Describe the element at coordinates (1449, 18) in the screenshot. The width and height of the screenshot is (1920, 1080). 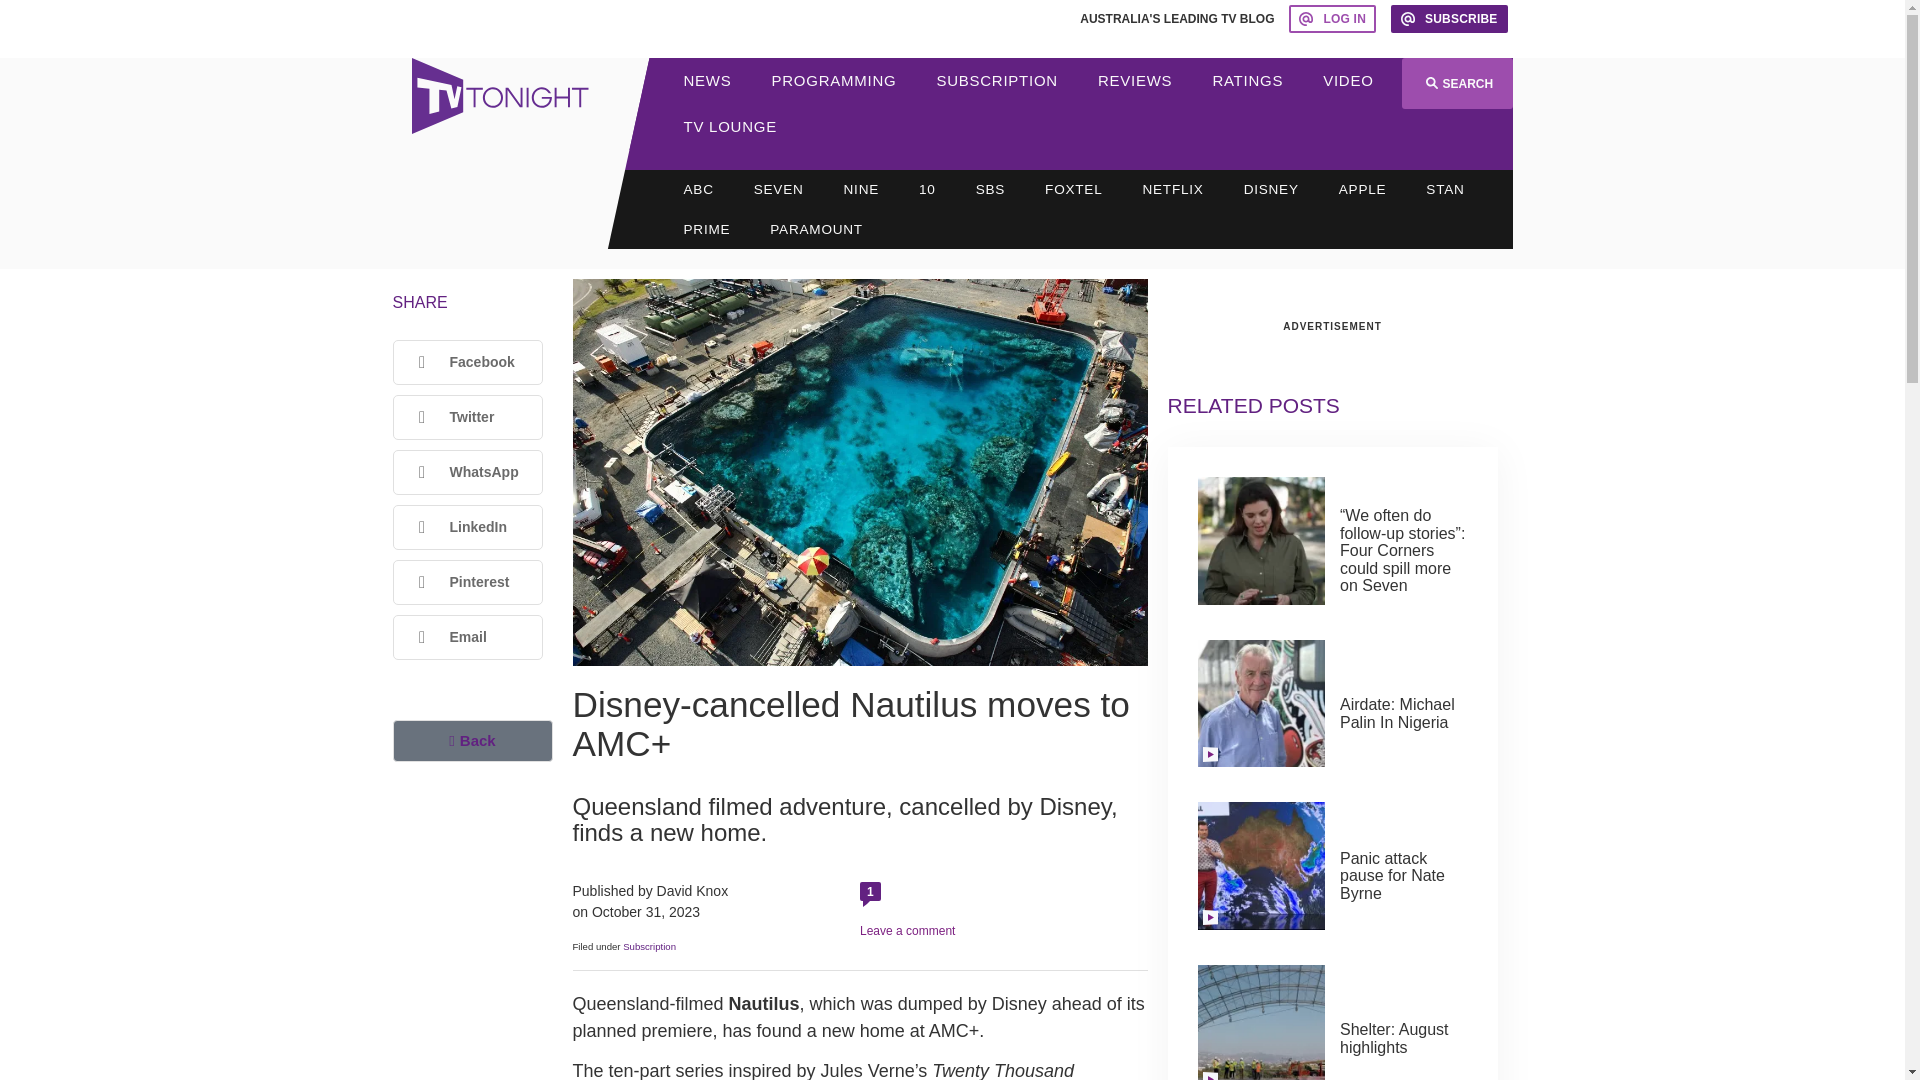
I see `SUBSCRIBE` at that location.